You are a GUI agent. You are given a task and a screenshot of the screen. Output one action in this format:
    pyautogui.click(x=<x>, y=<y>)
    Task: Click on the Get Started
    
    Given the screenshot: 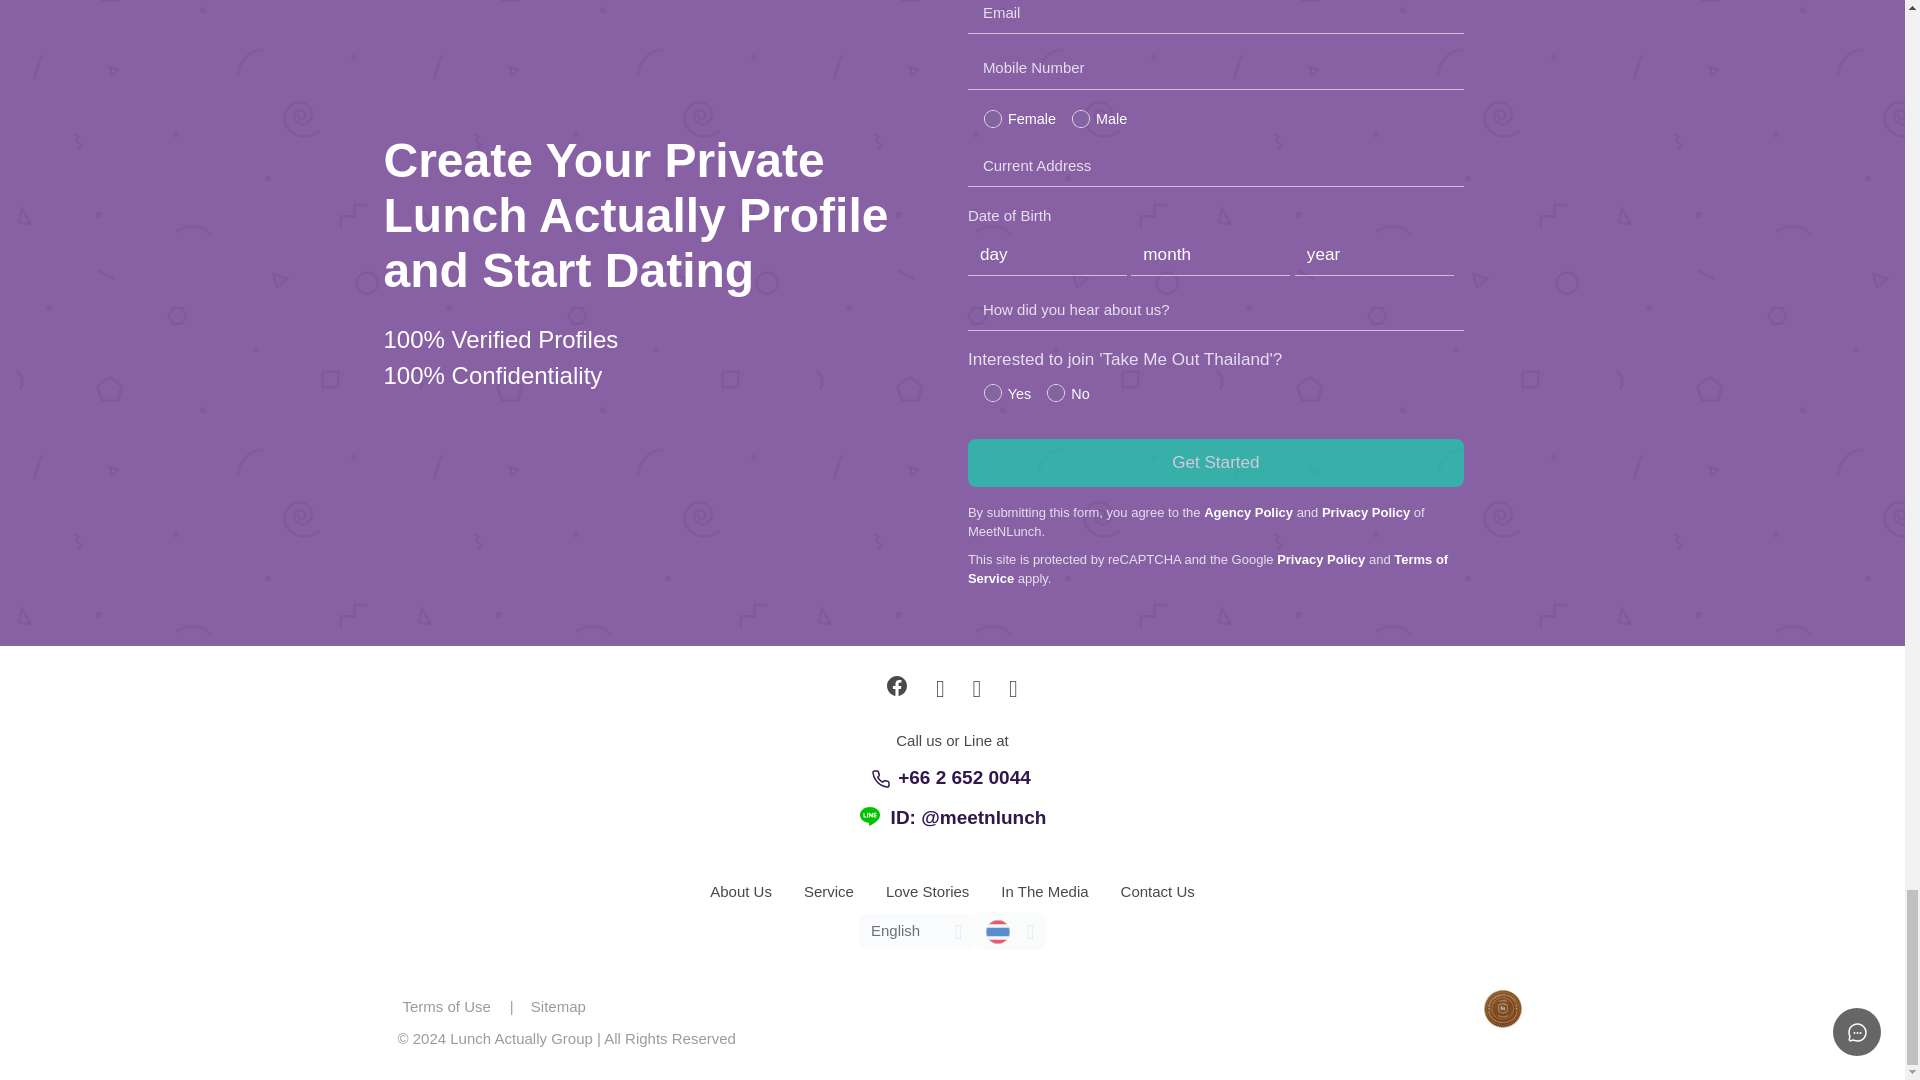 What is the action you would take?
    pyautogui.click(x=1215, y=462)
    